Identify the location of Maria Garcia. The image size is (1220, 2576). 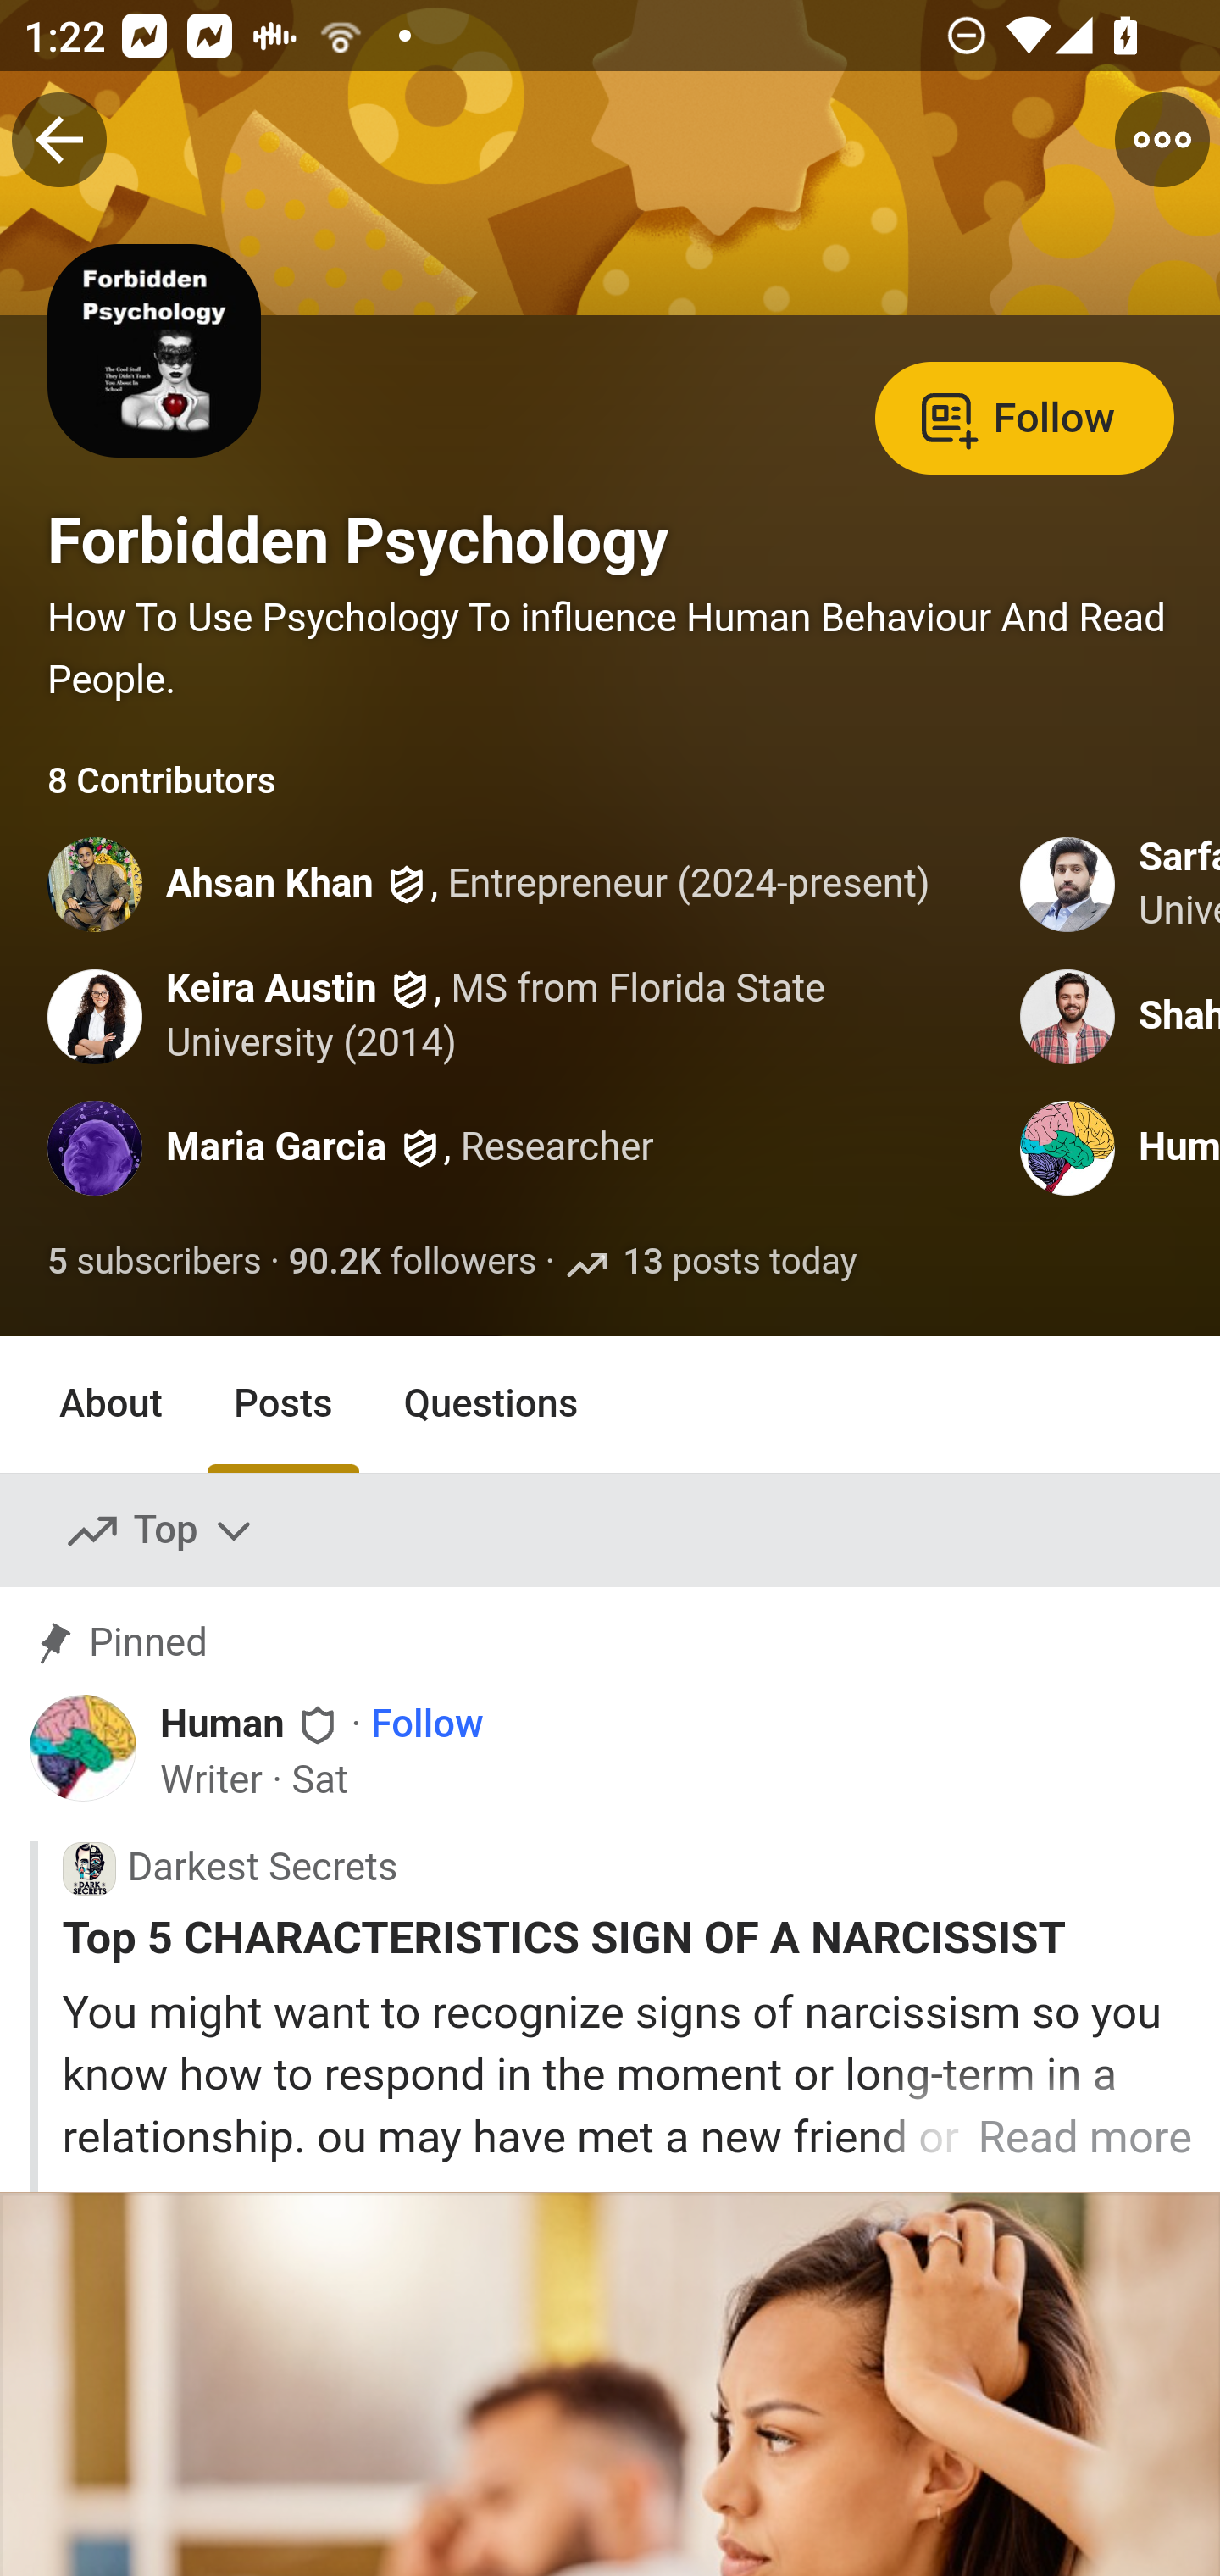
(276, 1149).